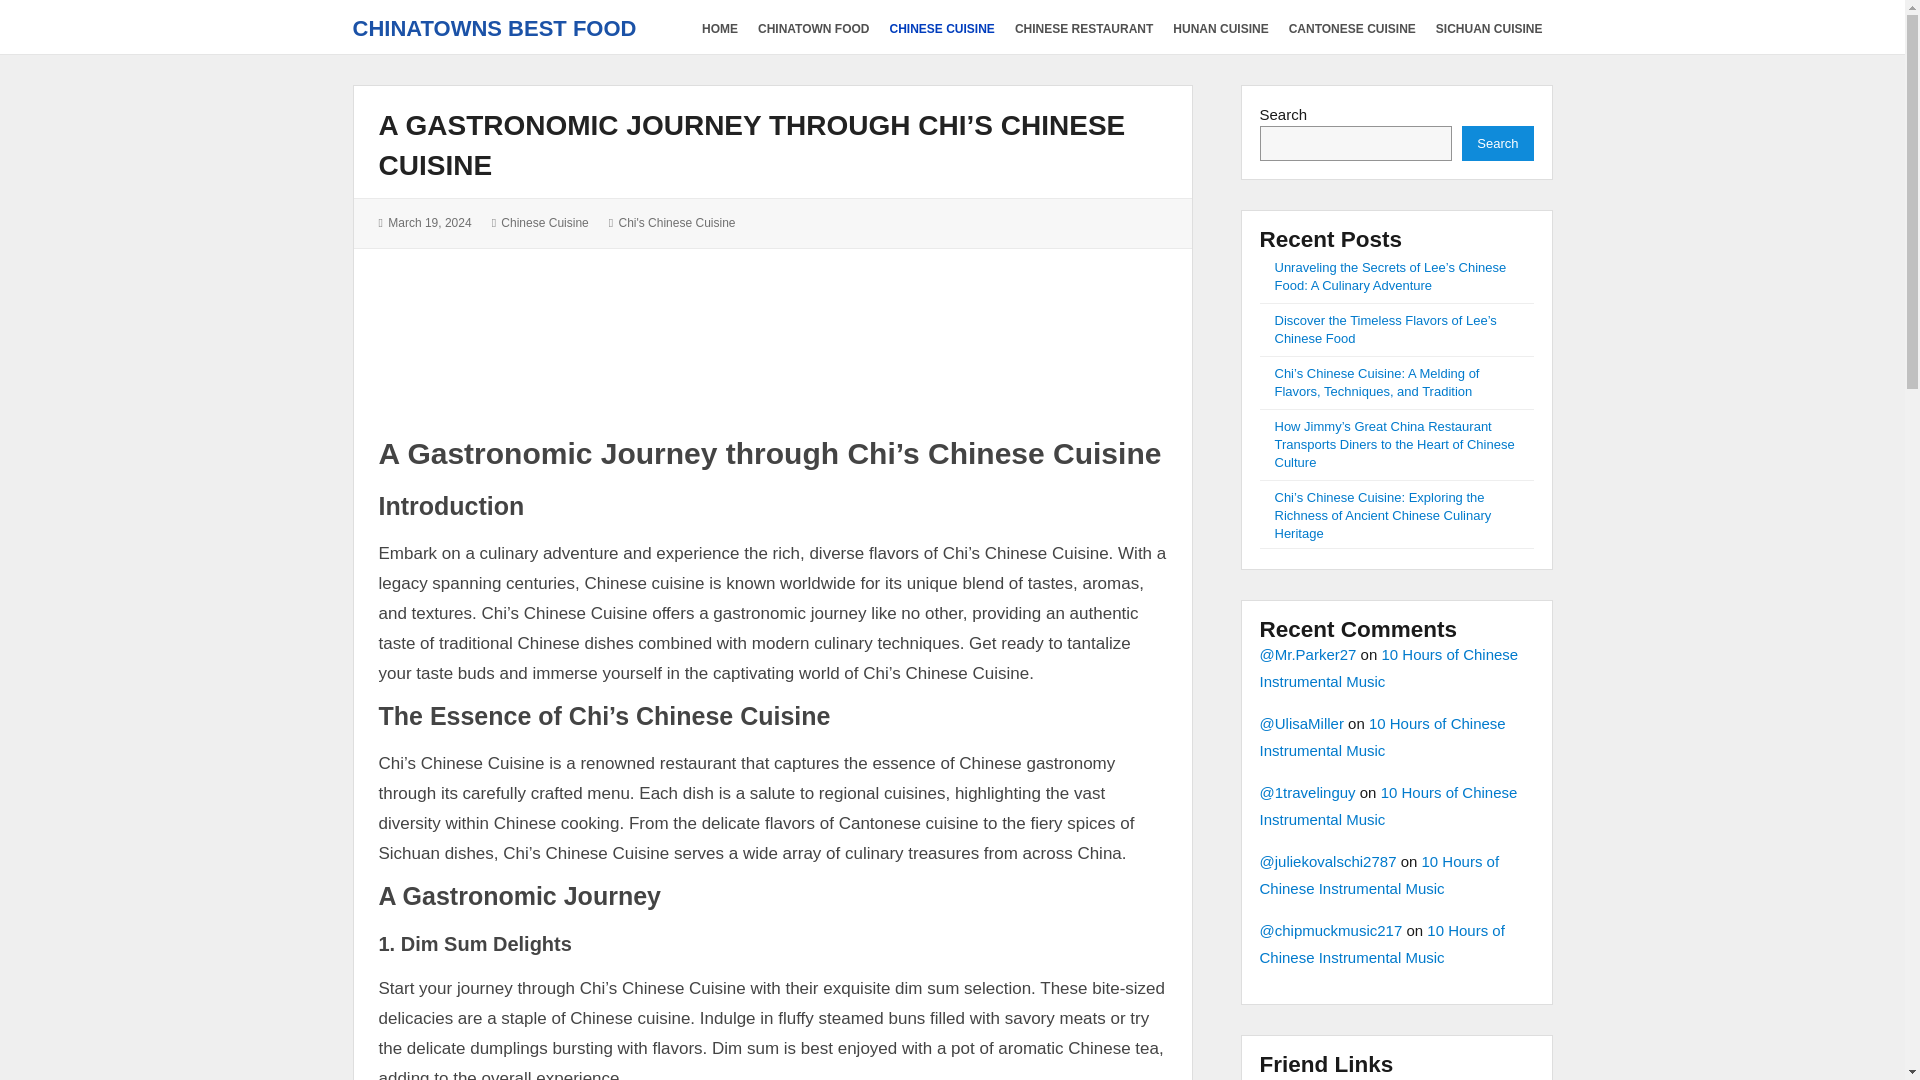  Describe the element at coordinates (1379, 875) in the screenshot. I see `10 Hours of Chinese Instrumental Music` at that location.